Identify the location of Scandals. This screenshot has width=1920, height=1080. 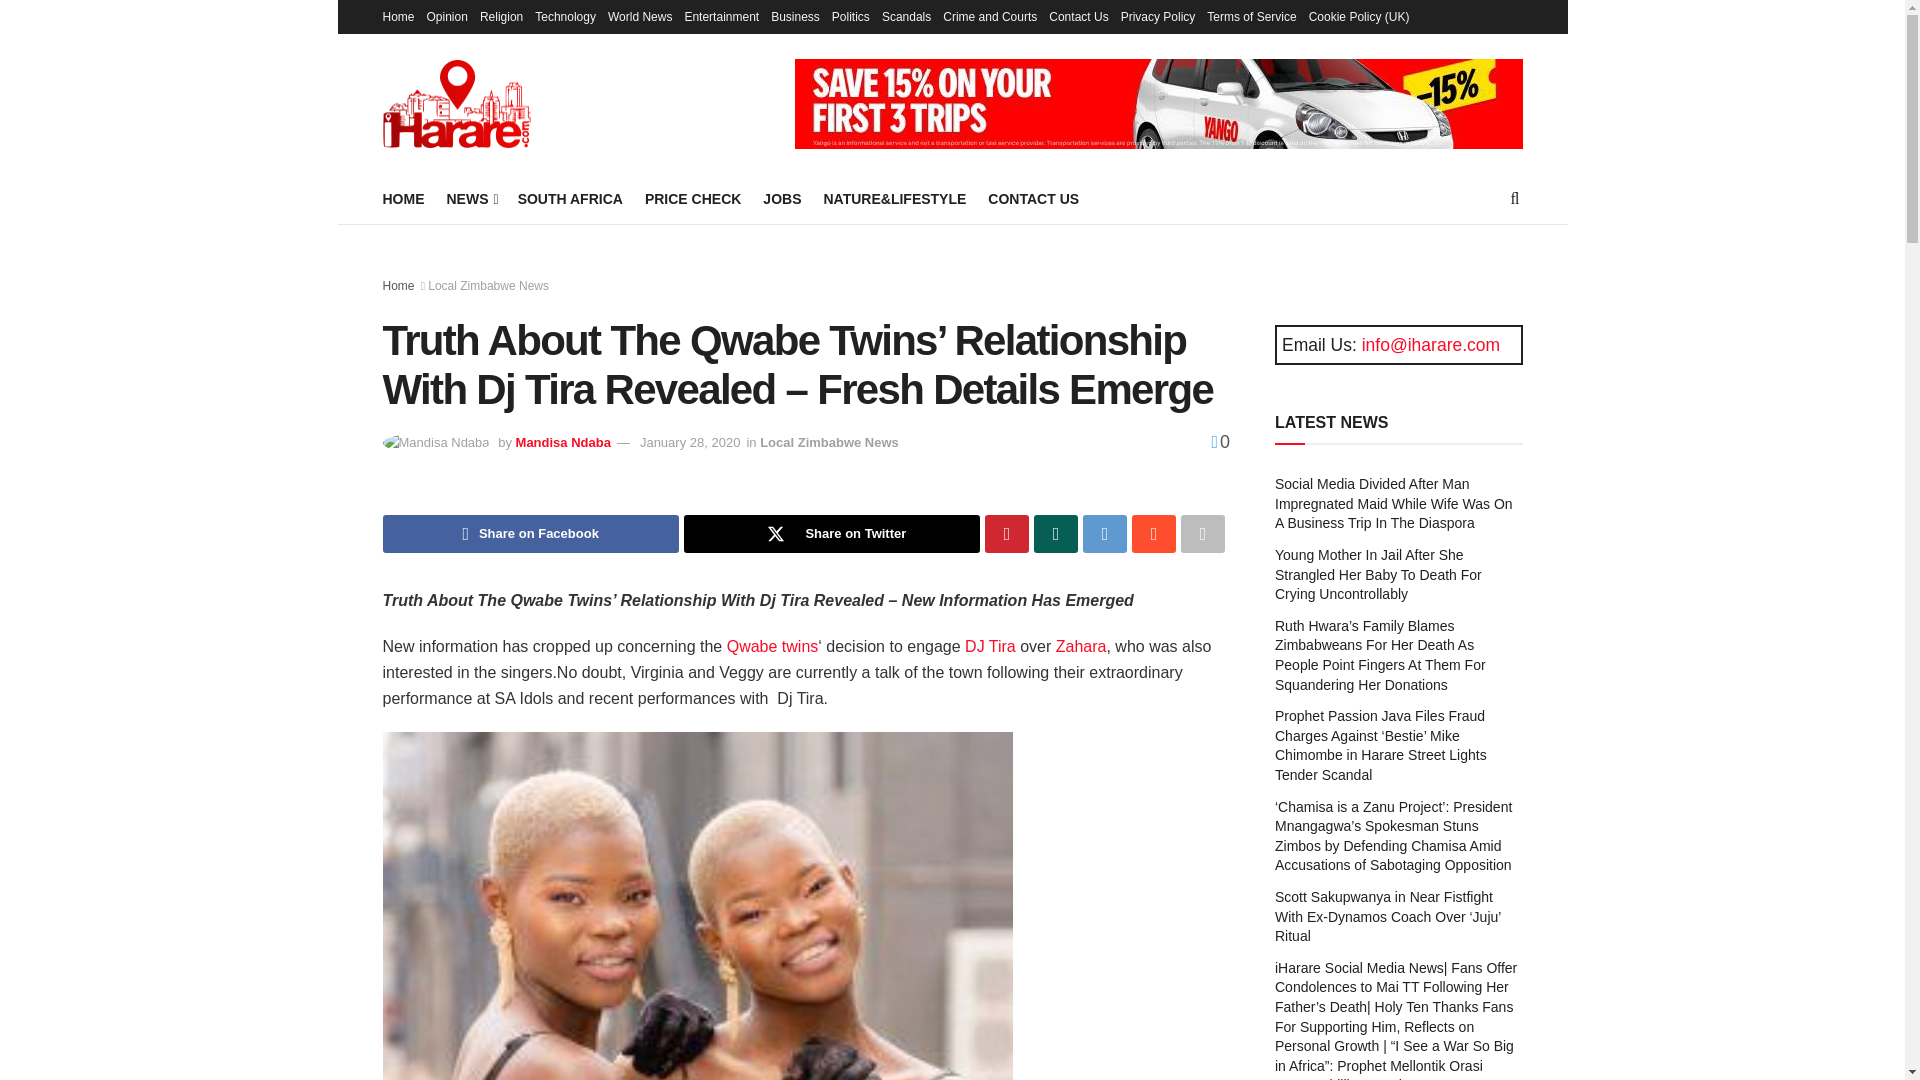
(906, 16).